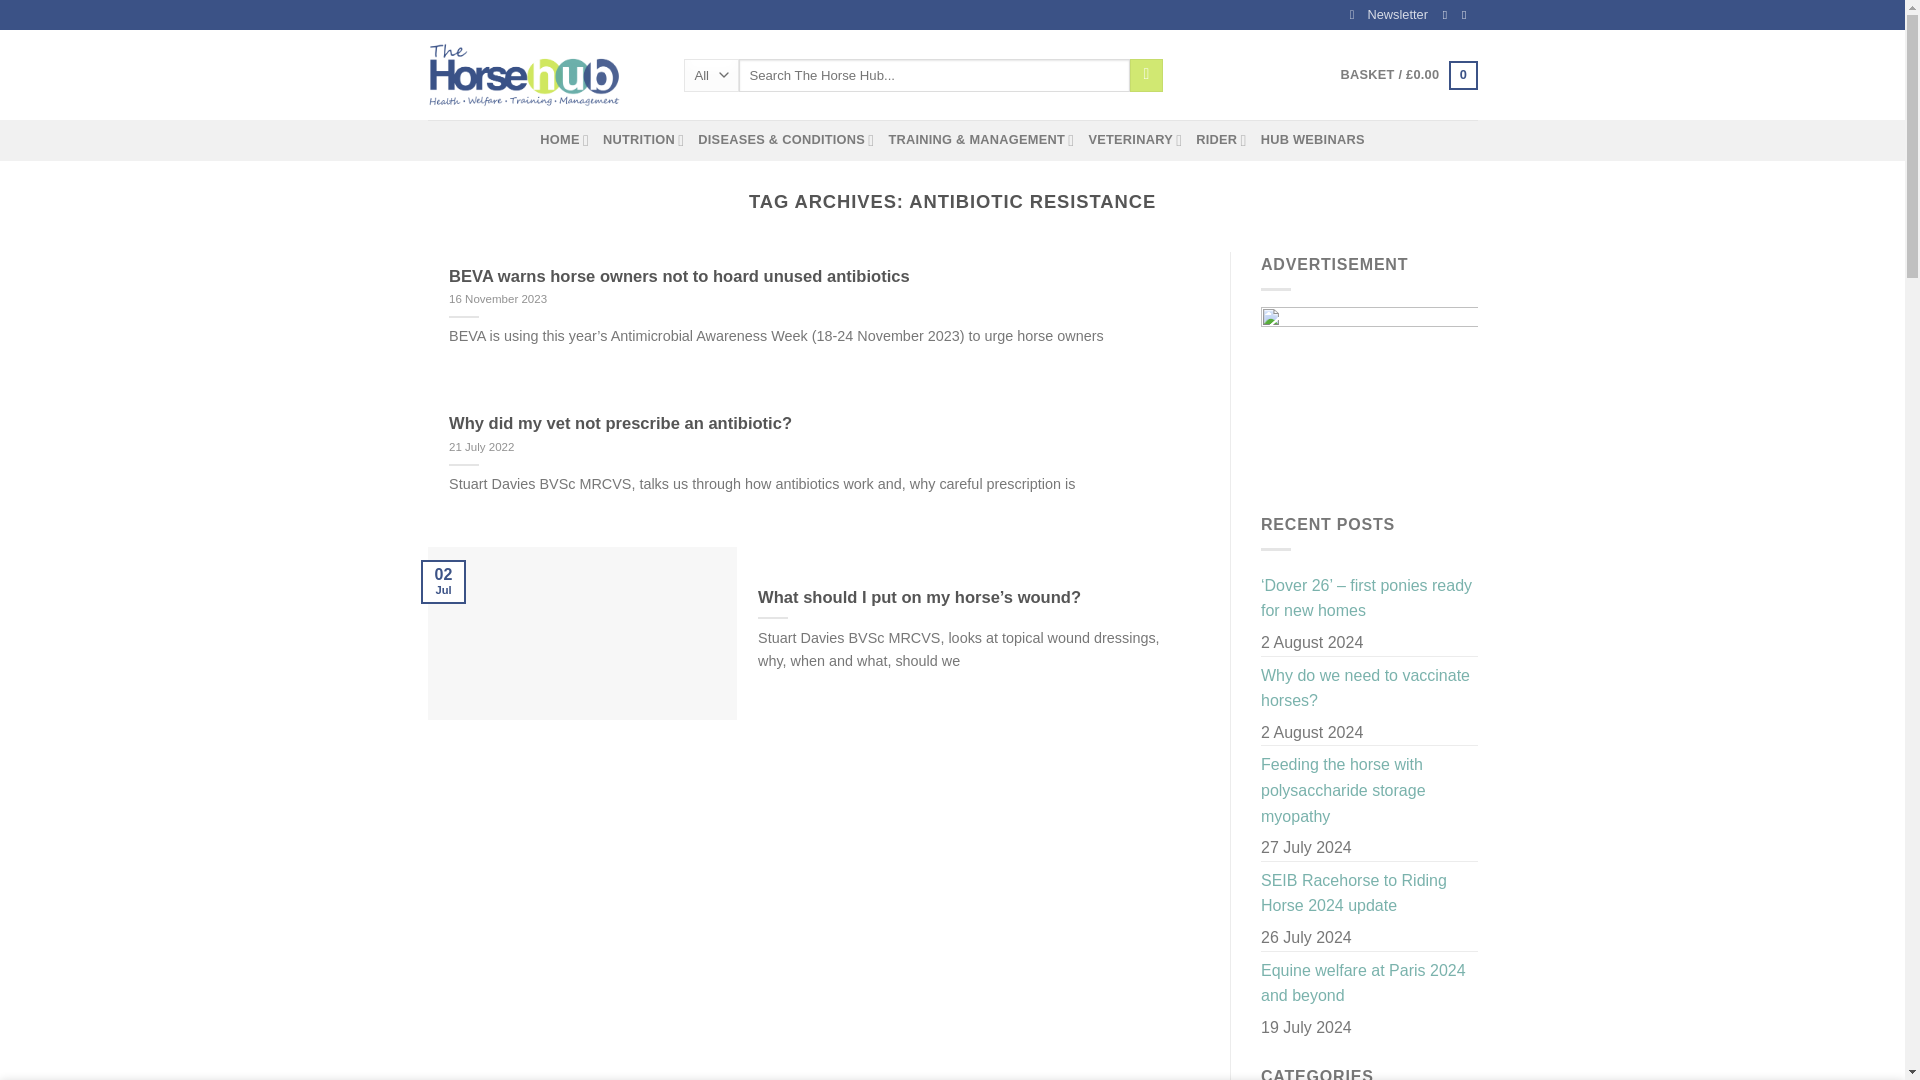  What do you see at coordinates (1388, 15) in the screenshot?
I see `Newsletter` at bounding box center [1388, 15].